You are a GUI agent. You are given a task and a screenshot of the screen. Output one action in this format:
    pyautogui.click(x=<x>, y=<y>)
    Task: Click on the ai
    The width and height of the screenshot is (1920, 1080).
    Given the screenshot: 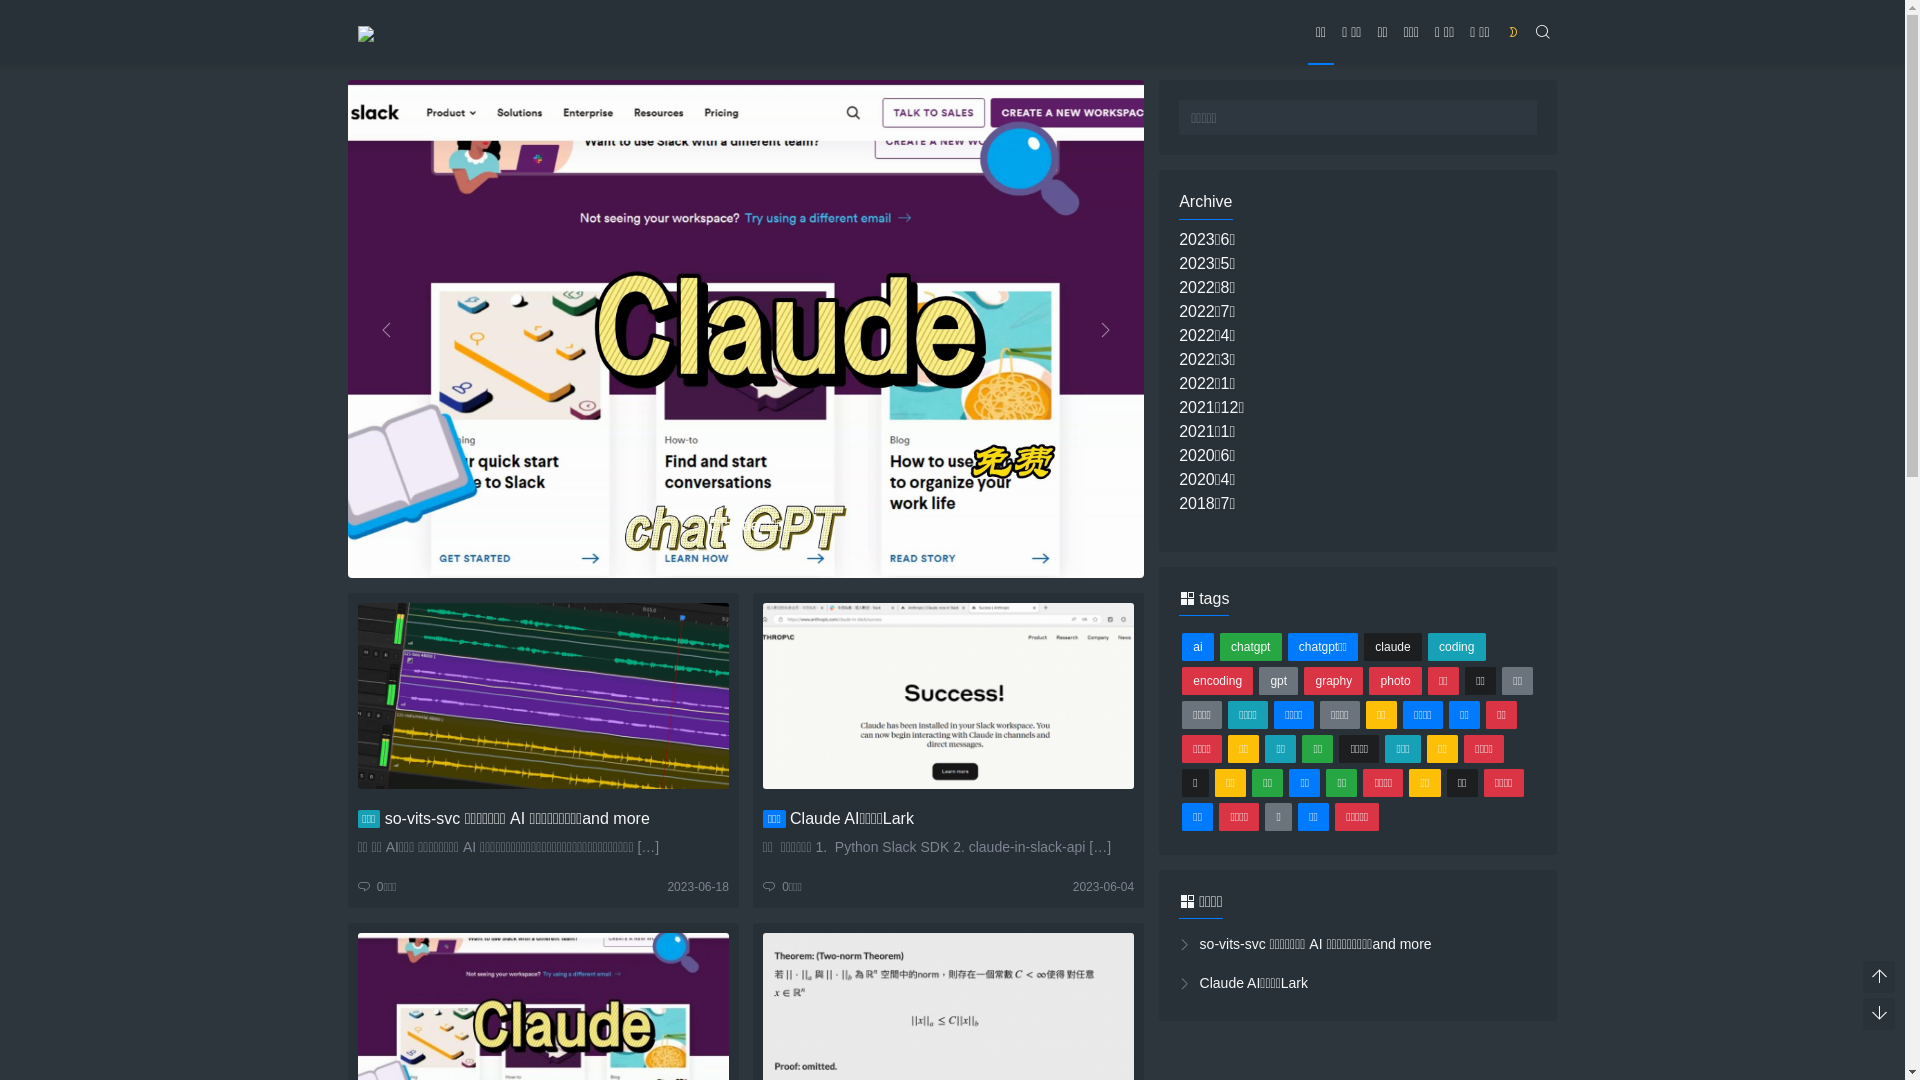 What is the action you would take?
    pyautogui.click(x=1198, y=647)
    